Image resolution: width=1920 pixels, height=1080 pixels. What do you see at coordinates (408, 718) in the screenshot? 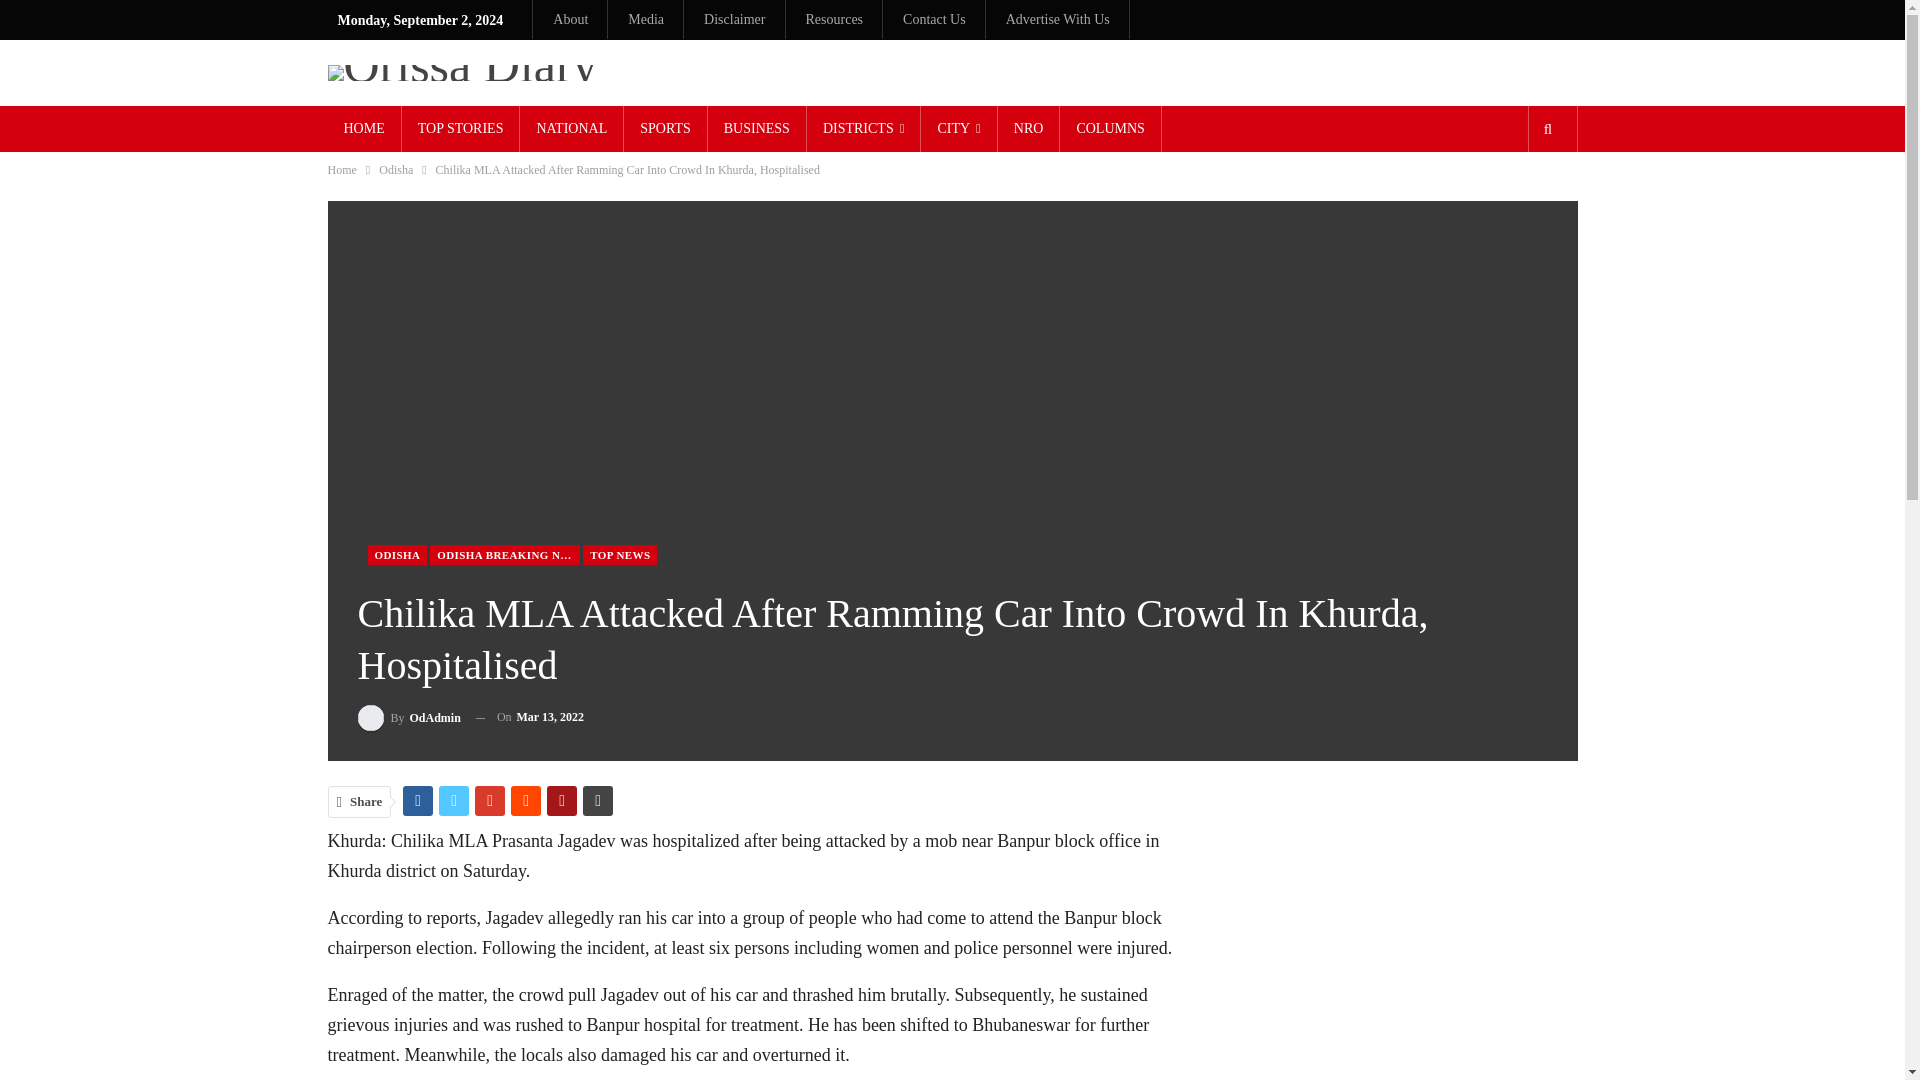
I see `Browse Author Articles` at bounding box center [408, 718].